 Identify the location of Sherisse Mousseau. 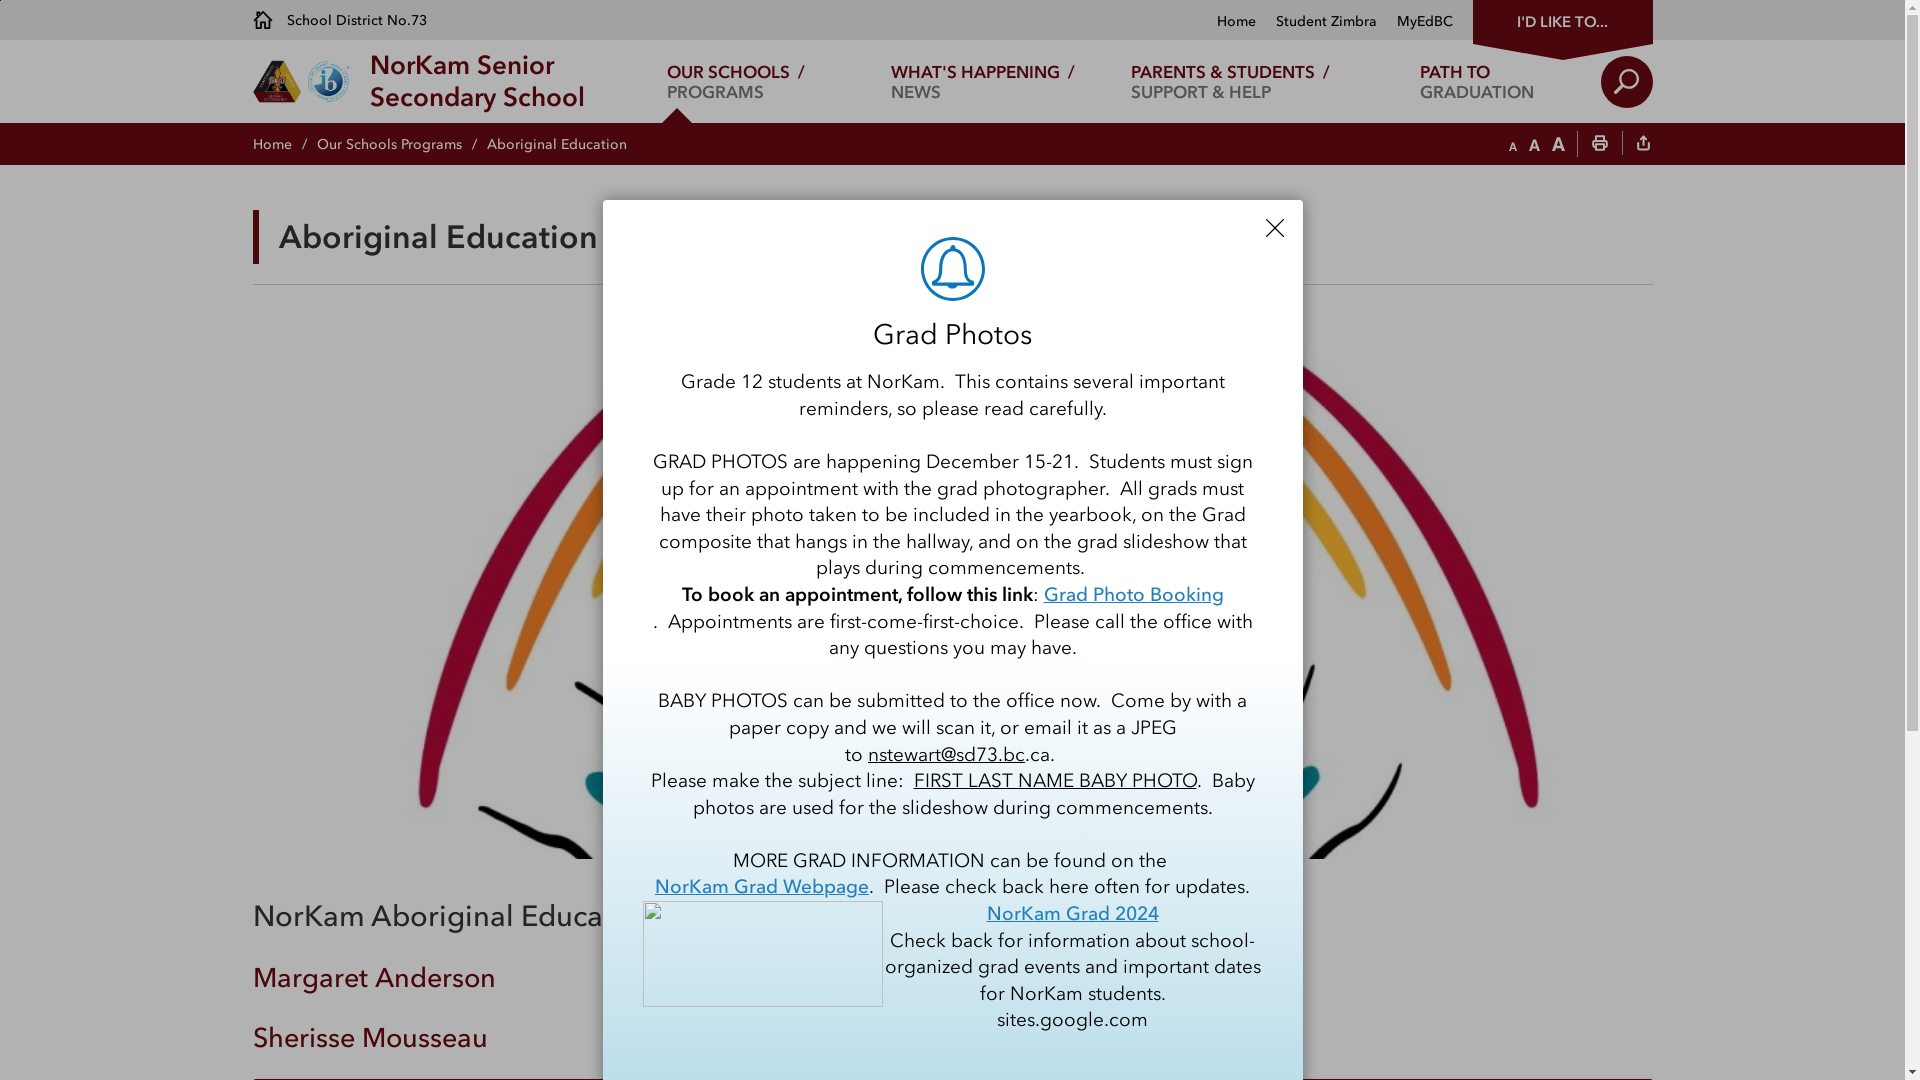
(370, 1038).